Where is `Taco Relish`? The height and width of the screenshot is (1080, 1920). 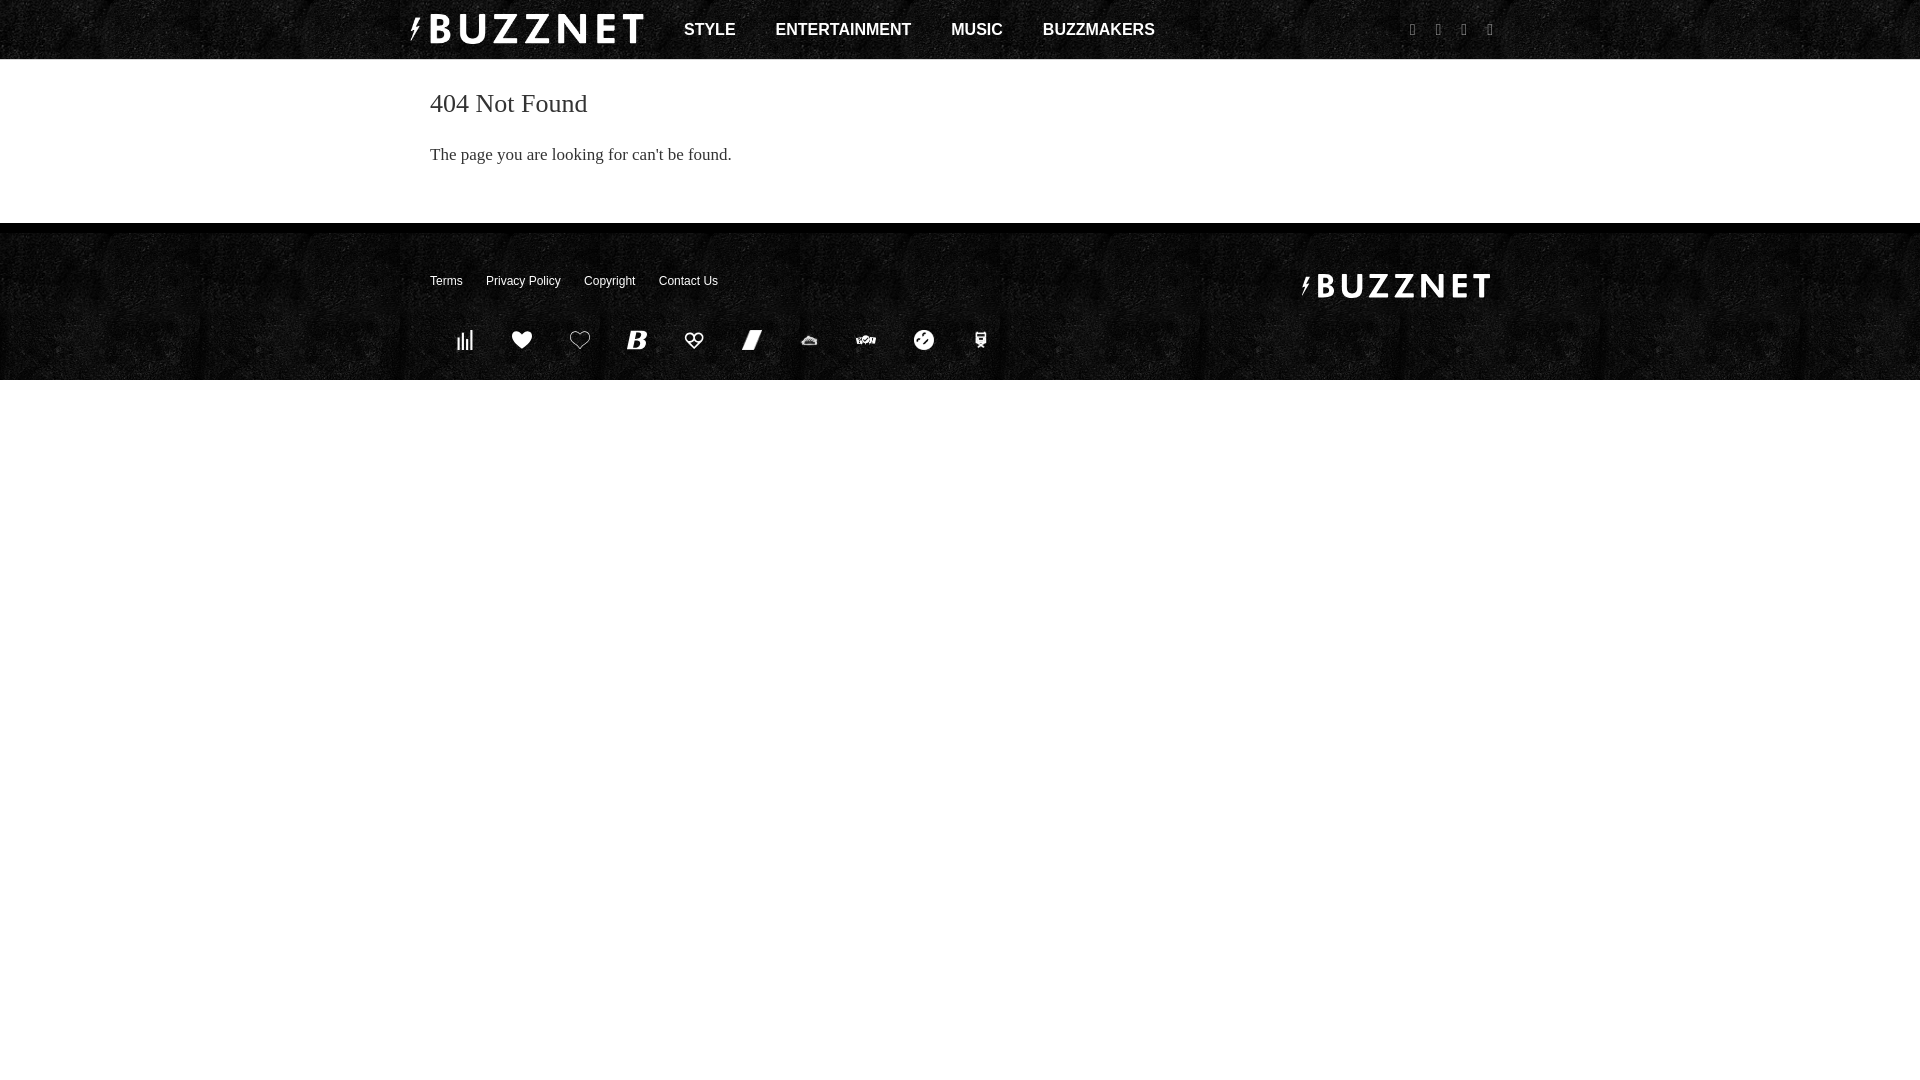 Taco Relish is located at coordinates (808, 339).